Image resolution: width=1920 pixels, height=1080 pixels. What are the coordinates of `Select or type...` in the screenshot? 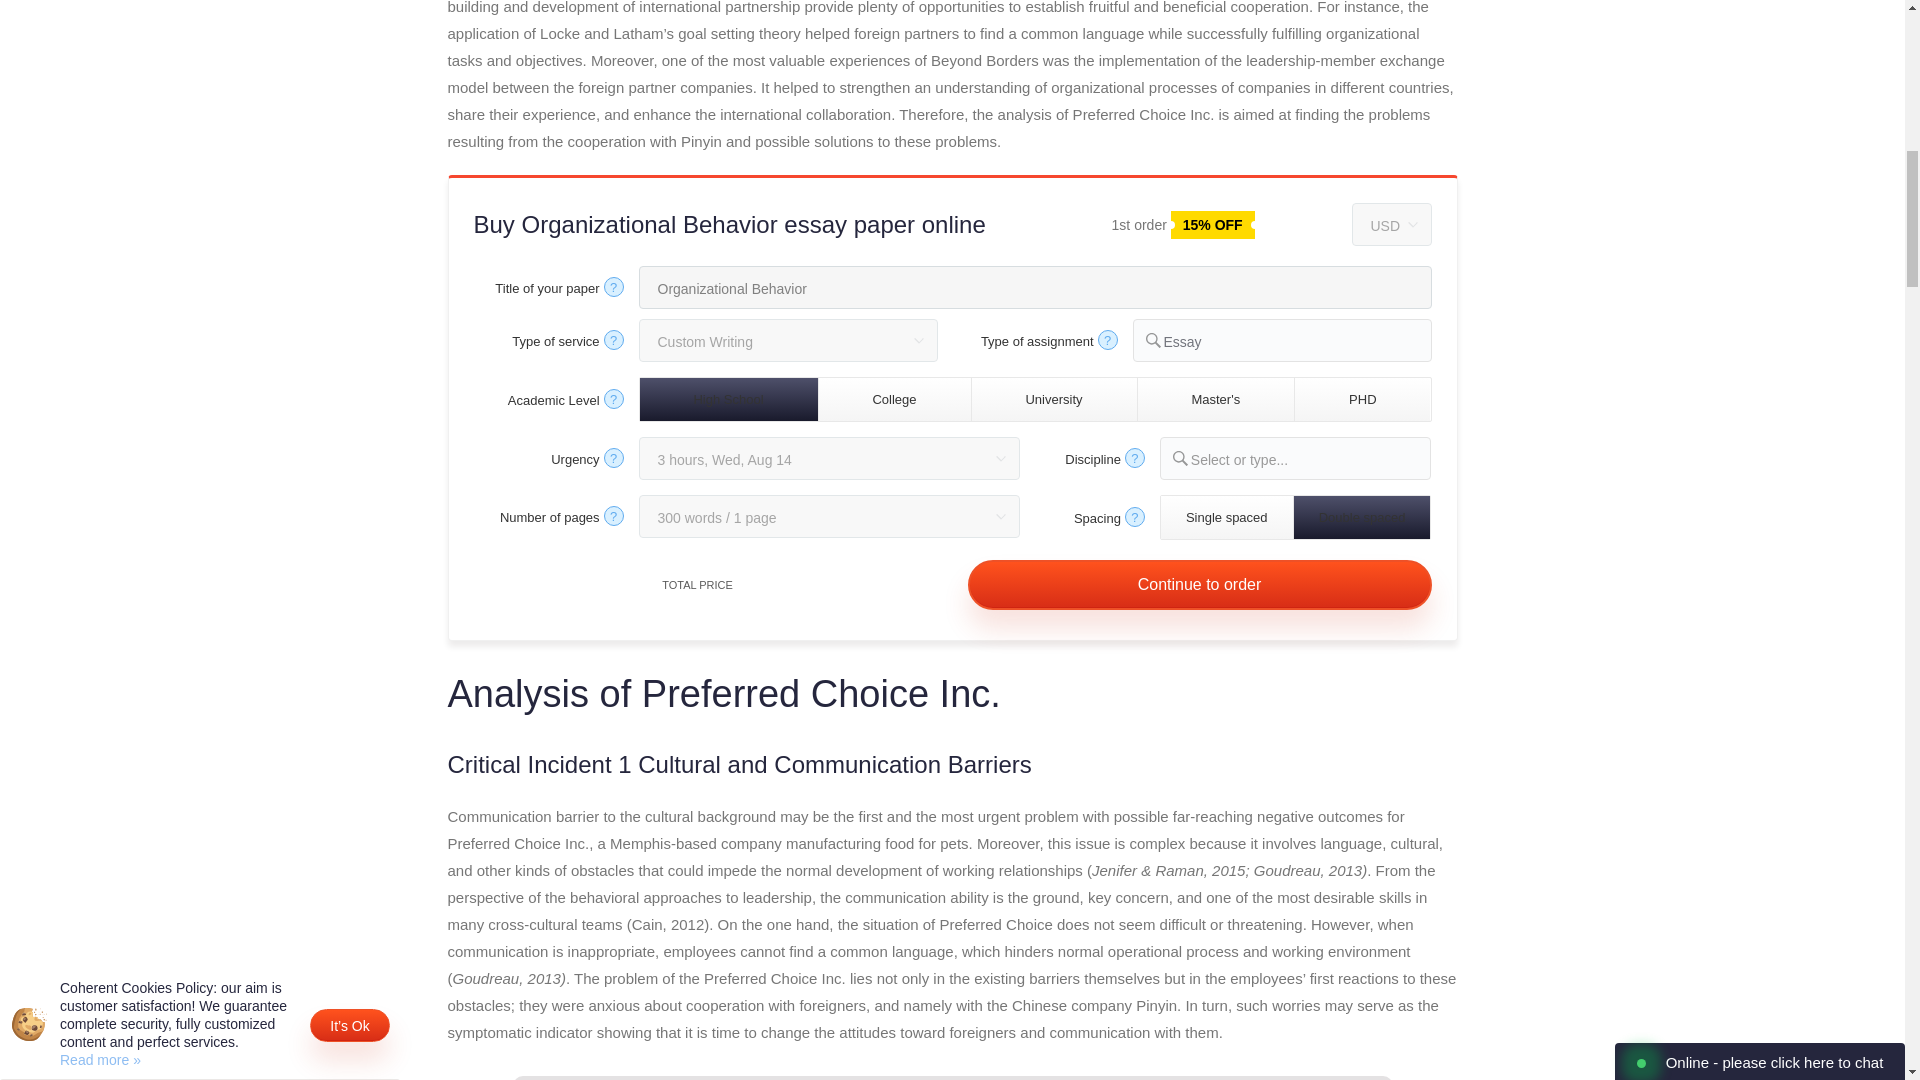 It's located at (1310, 460).